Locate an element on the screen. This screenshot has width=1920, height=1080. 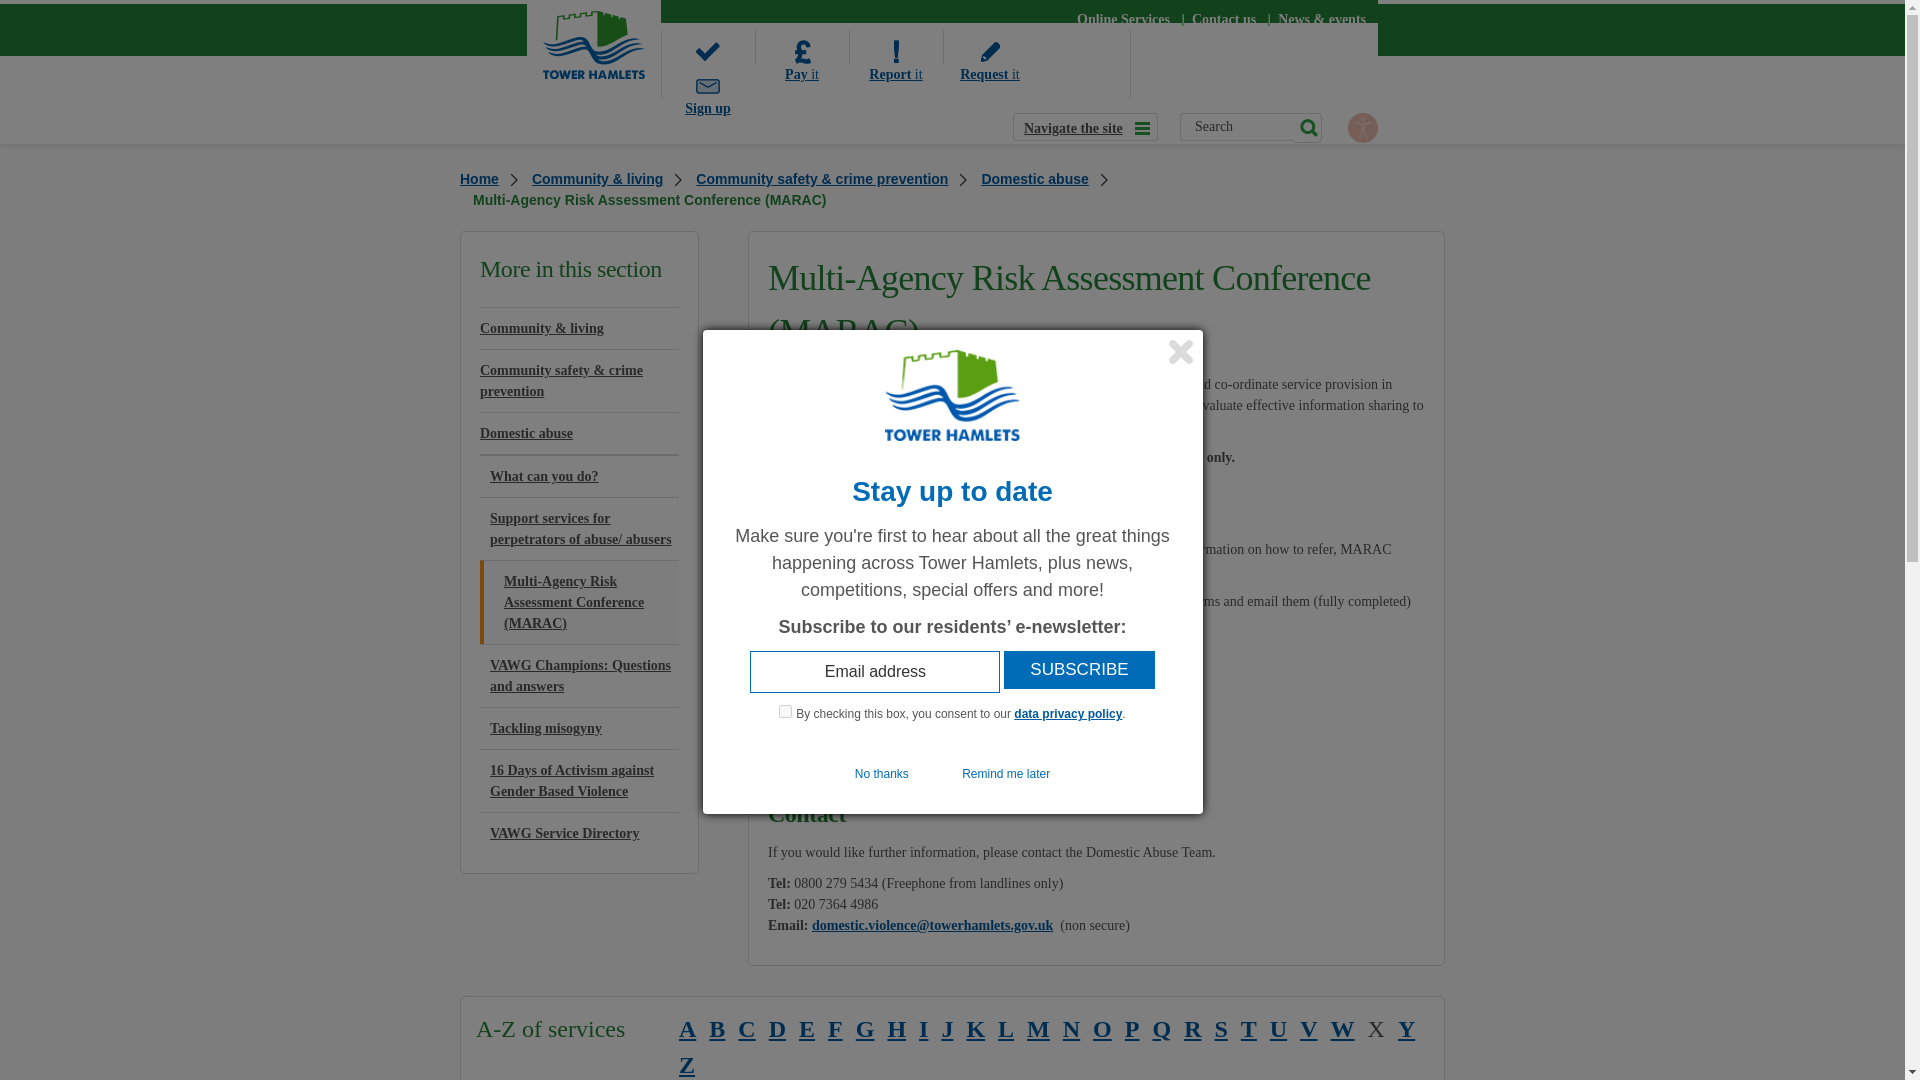
VAWG Champions: Questions and answers is located at coordinates (580, 676).